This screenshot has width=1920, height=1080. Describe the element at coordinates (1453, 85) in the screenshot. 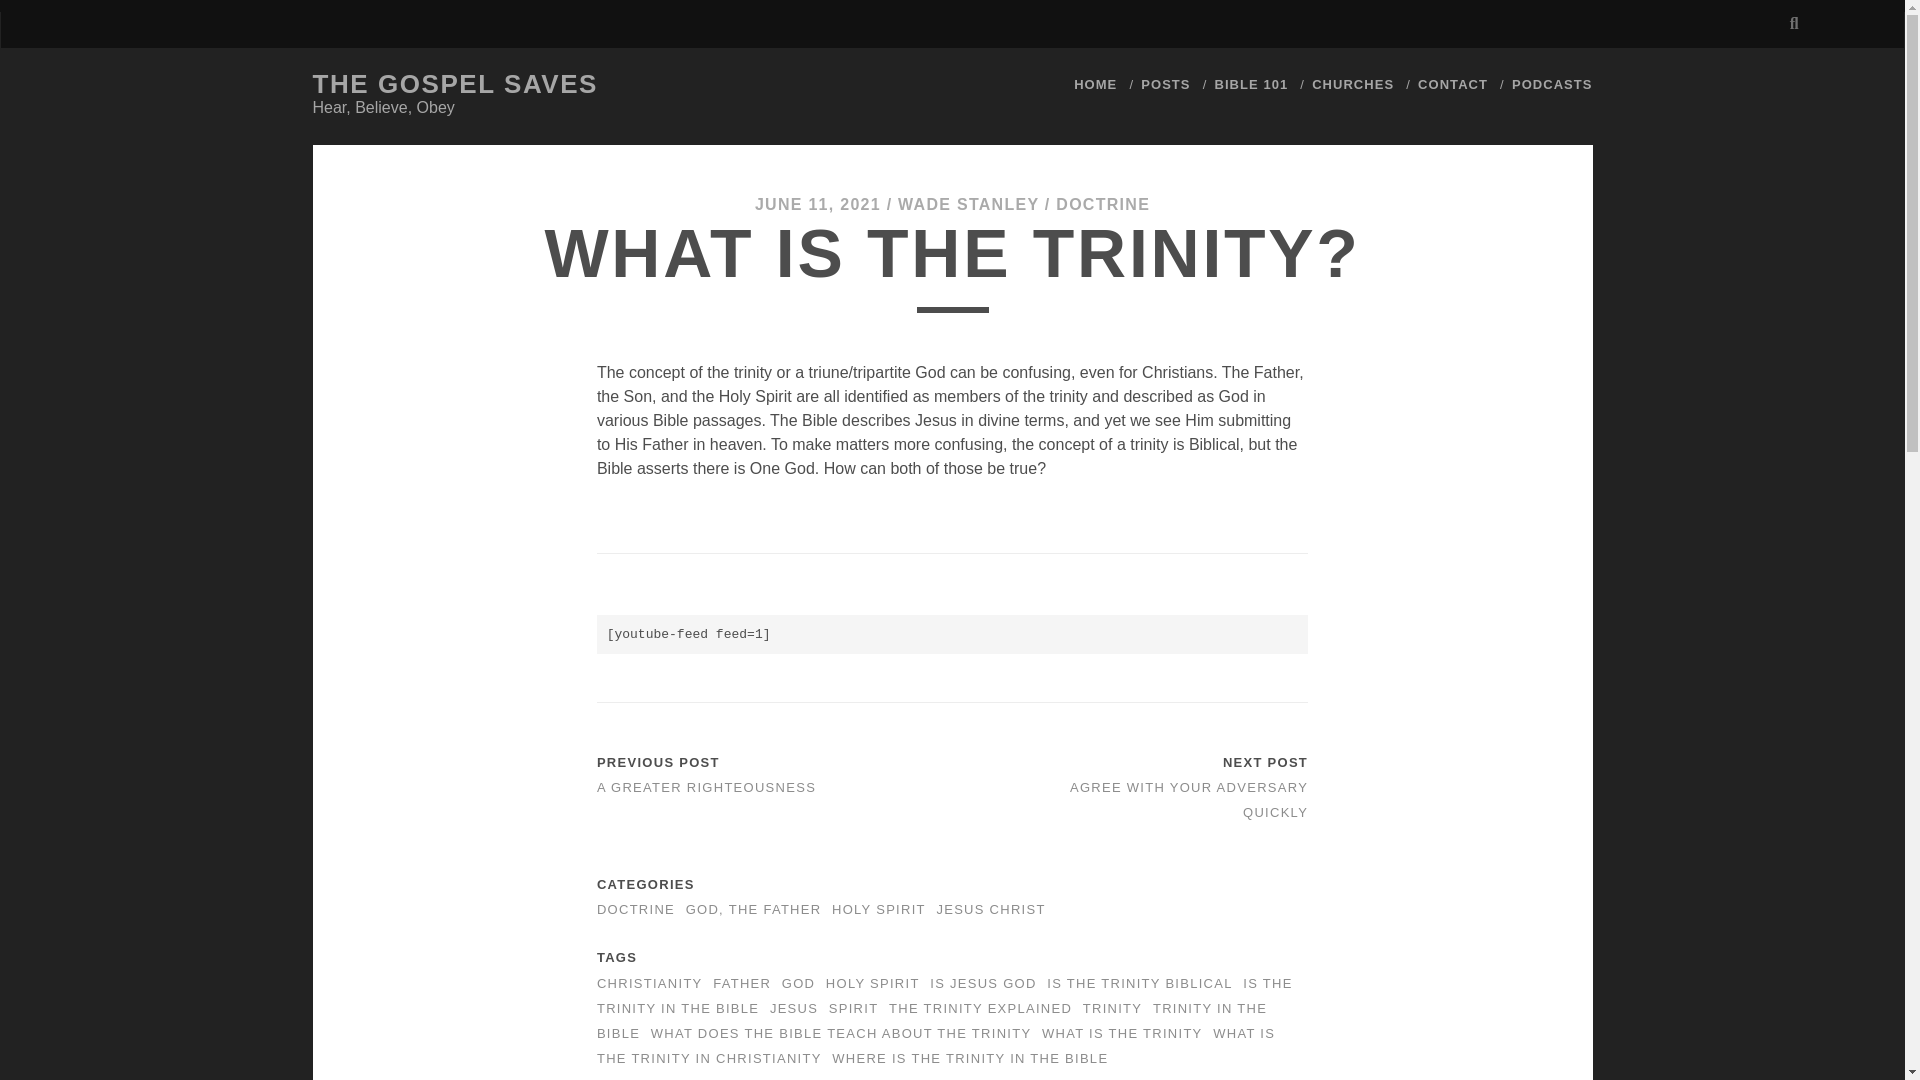

I see `CONTACT` at that location.